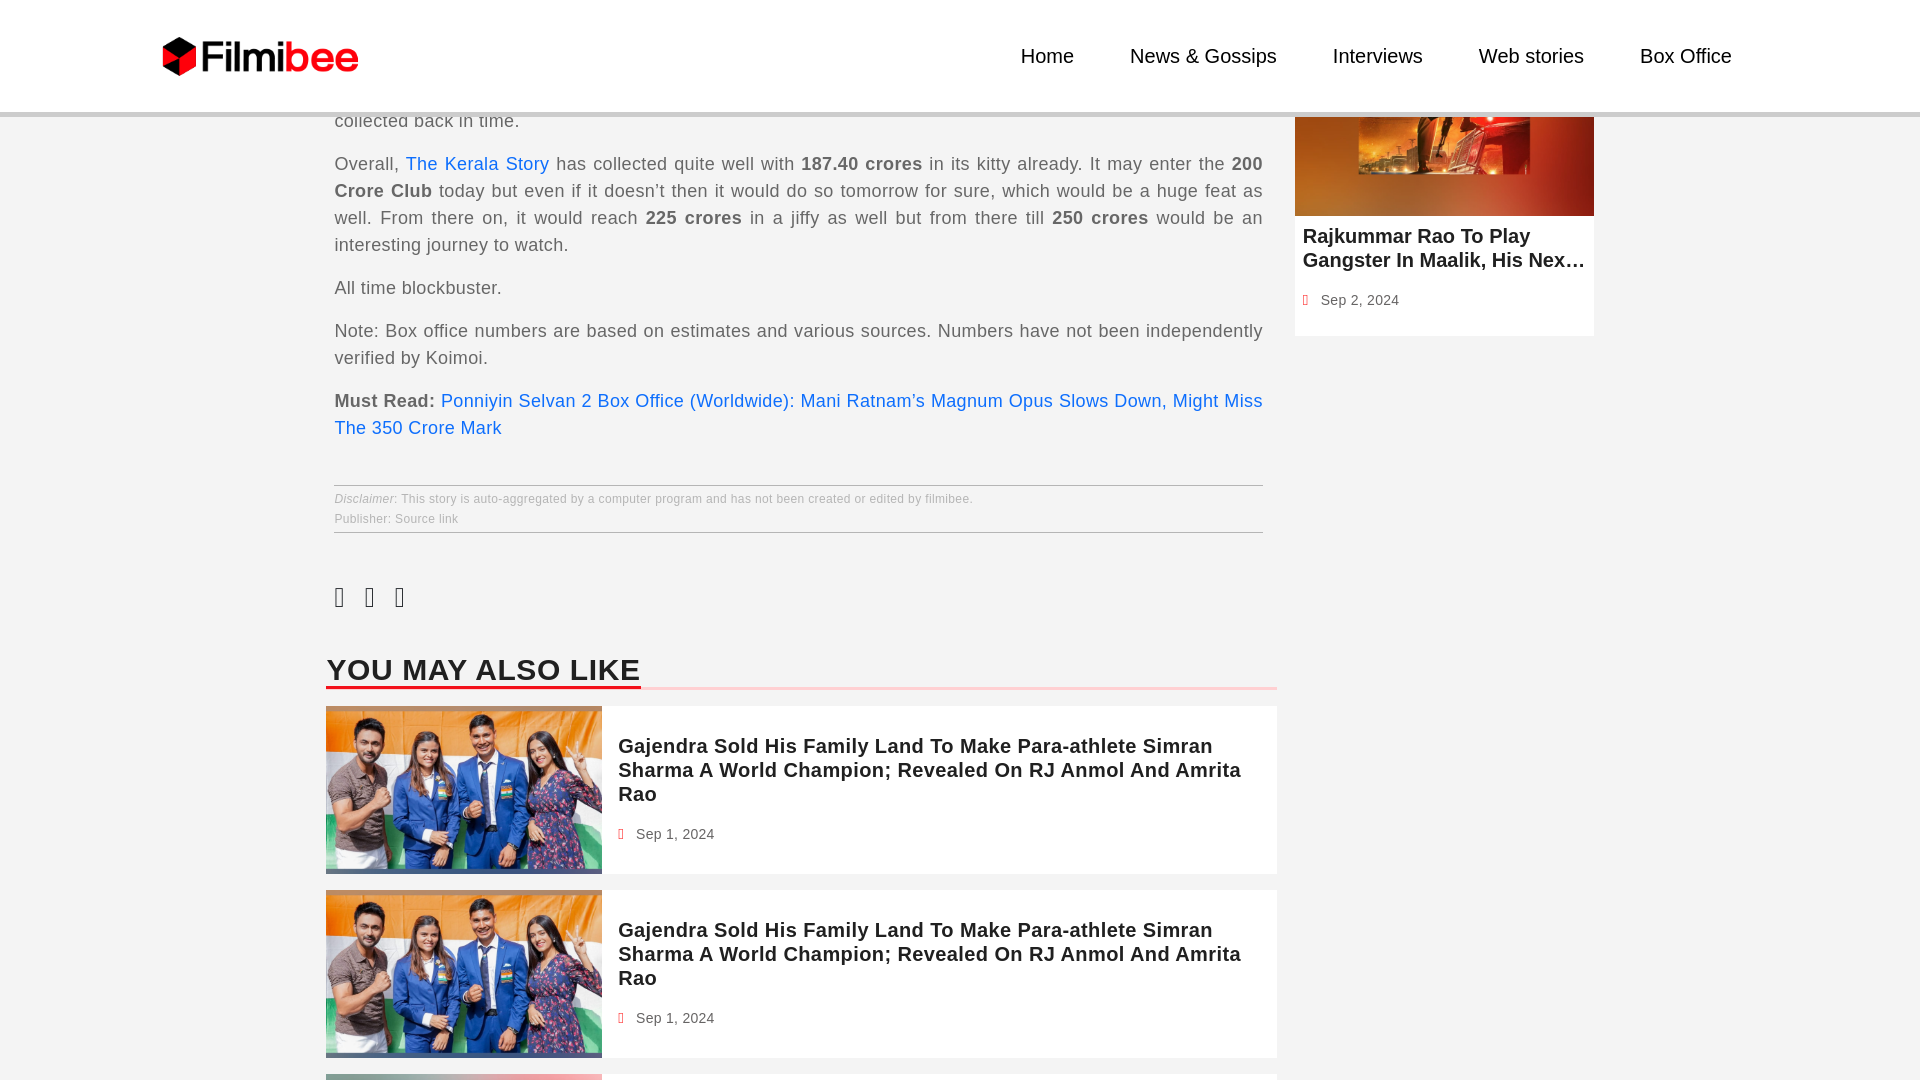  What do you see at coordinates (1444, 248) in the screenshot?
I see `Rajkummar Rao To Play Gangster In Maalik, His Next Movie` at bounding box center [1444, 248].